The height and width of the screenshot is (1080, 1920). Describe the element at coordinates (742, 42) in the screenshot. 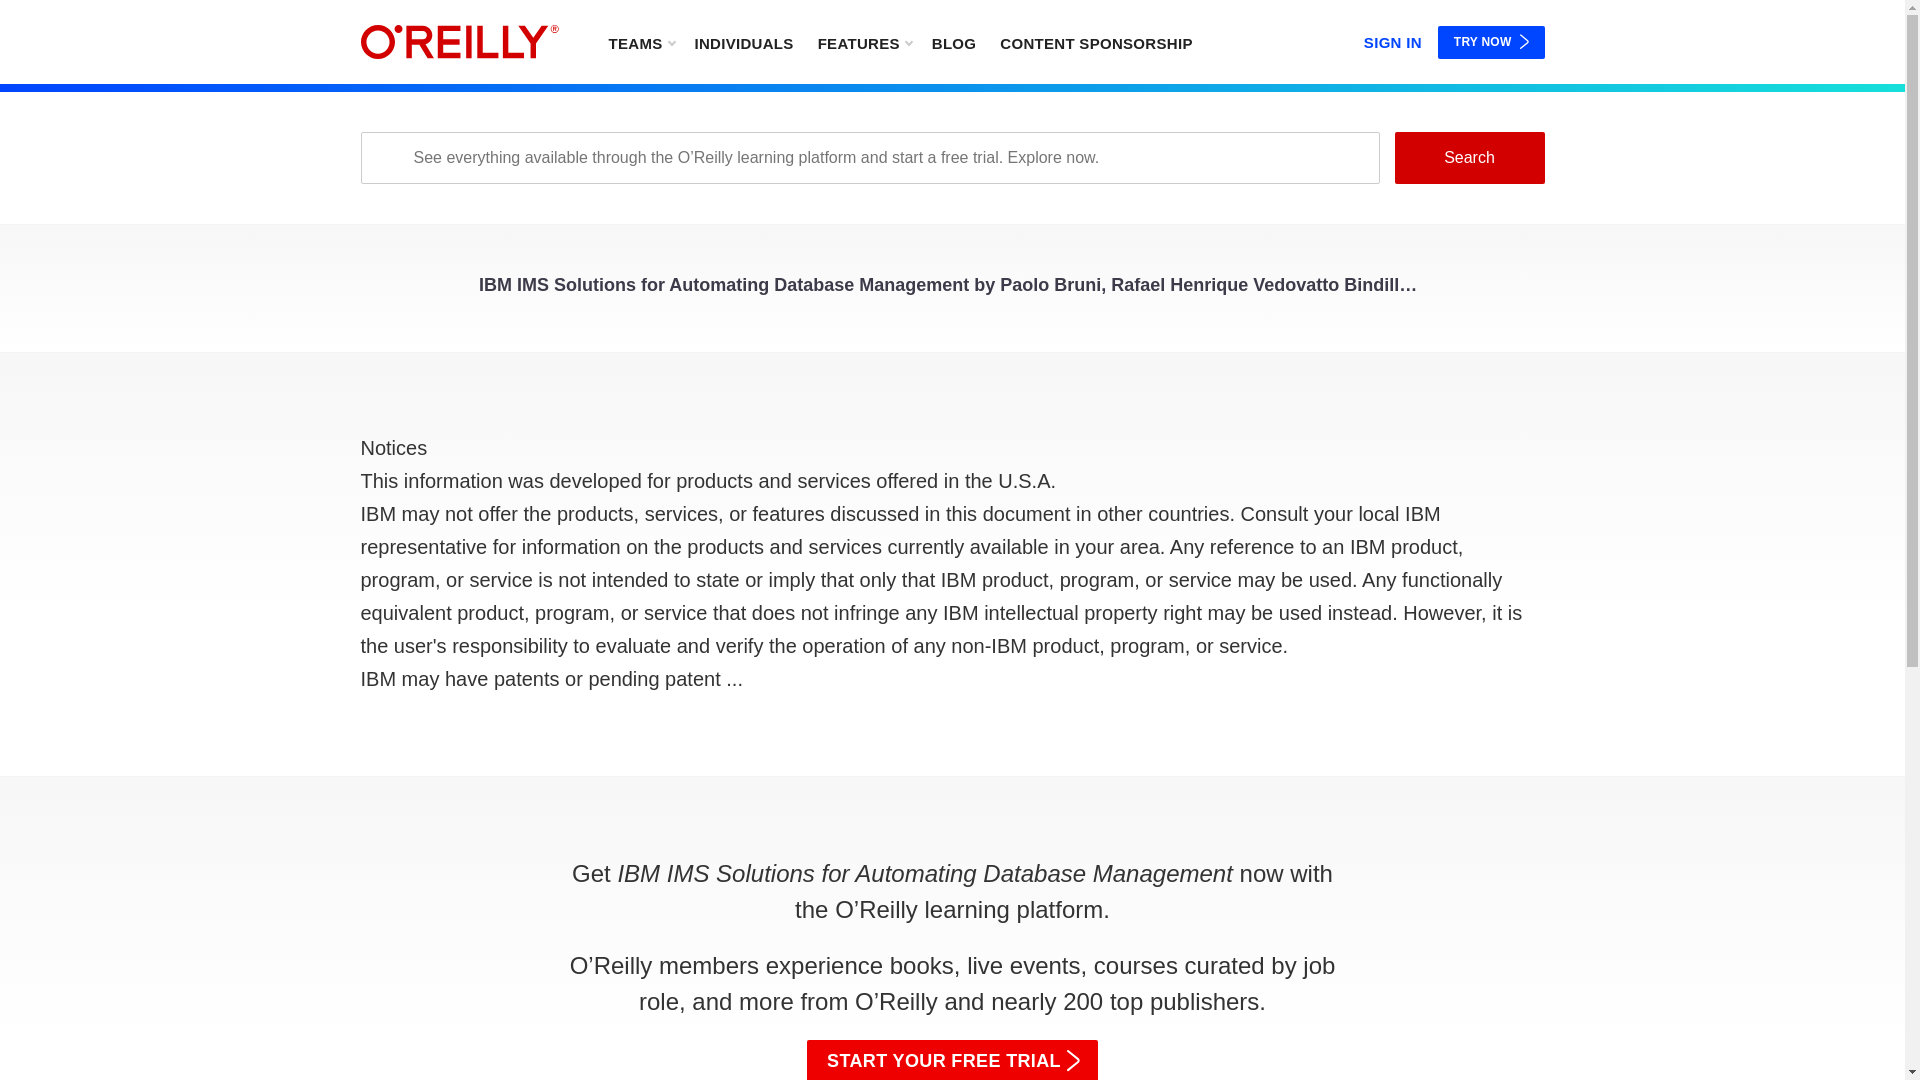

I see `INDIVIDUALS` at that location.